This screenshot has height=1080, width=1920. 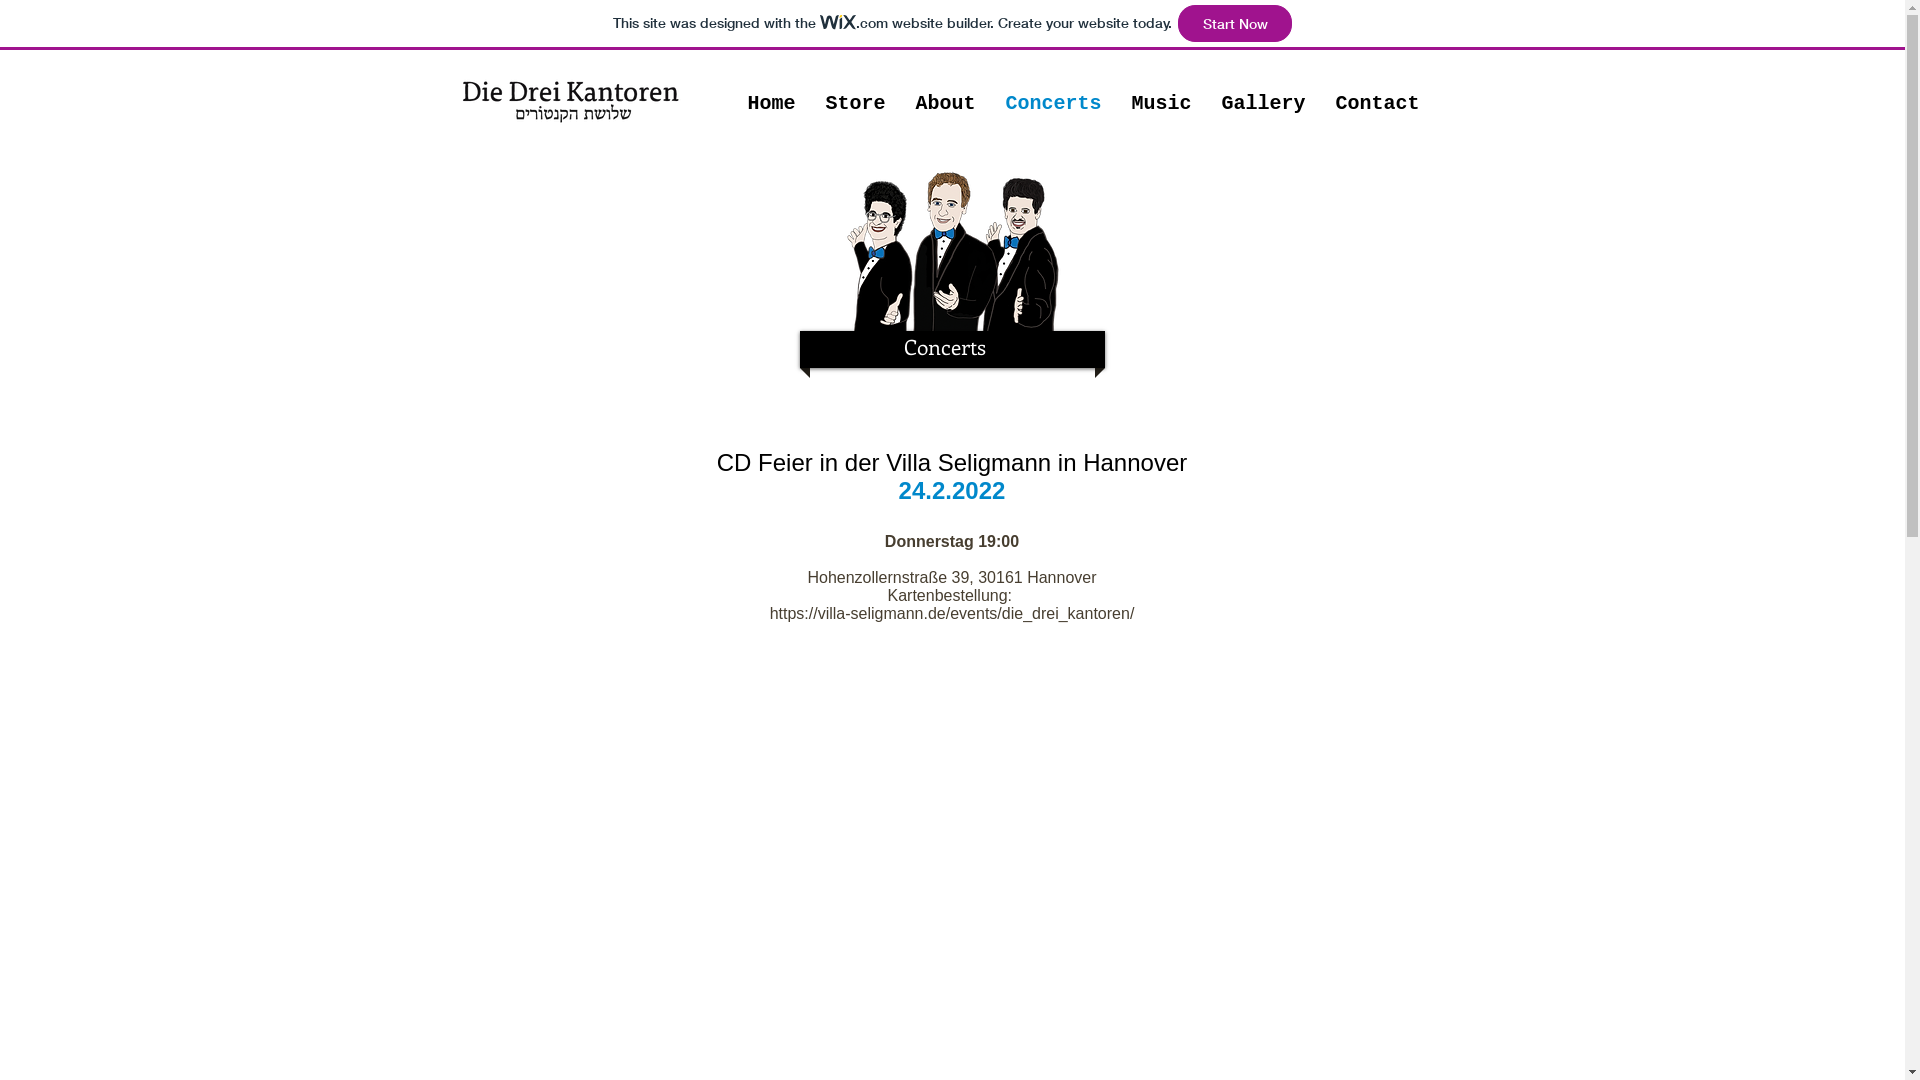 What do you see at coordinates (945, 92) in the screenshot?
I see `About` at bounding box center [945, 92].